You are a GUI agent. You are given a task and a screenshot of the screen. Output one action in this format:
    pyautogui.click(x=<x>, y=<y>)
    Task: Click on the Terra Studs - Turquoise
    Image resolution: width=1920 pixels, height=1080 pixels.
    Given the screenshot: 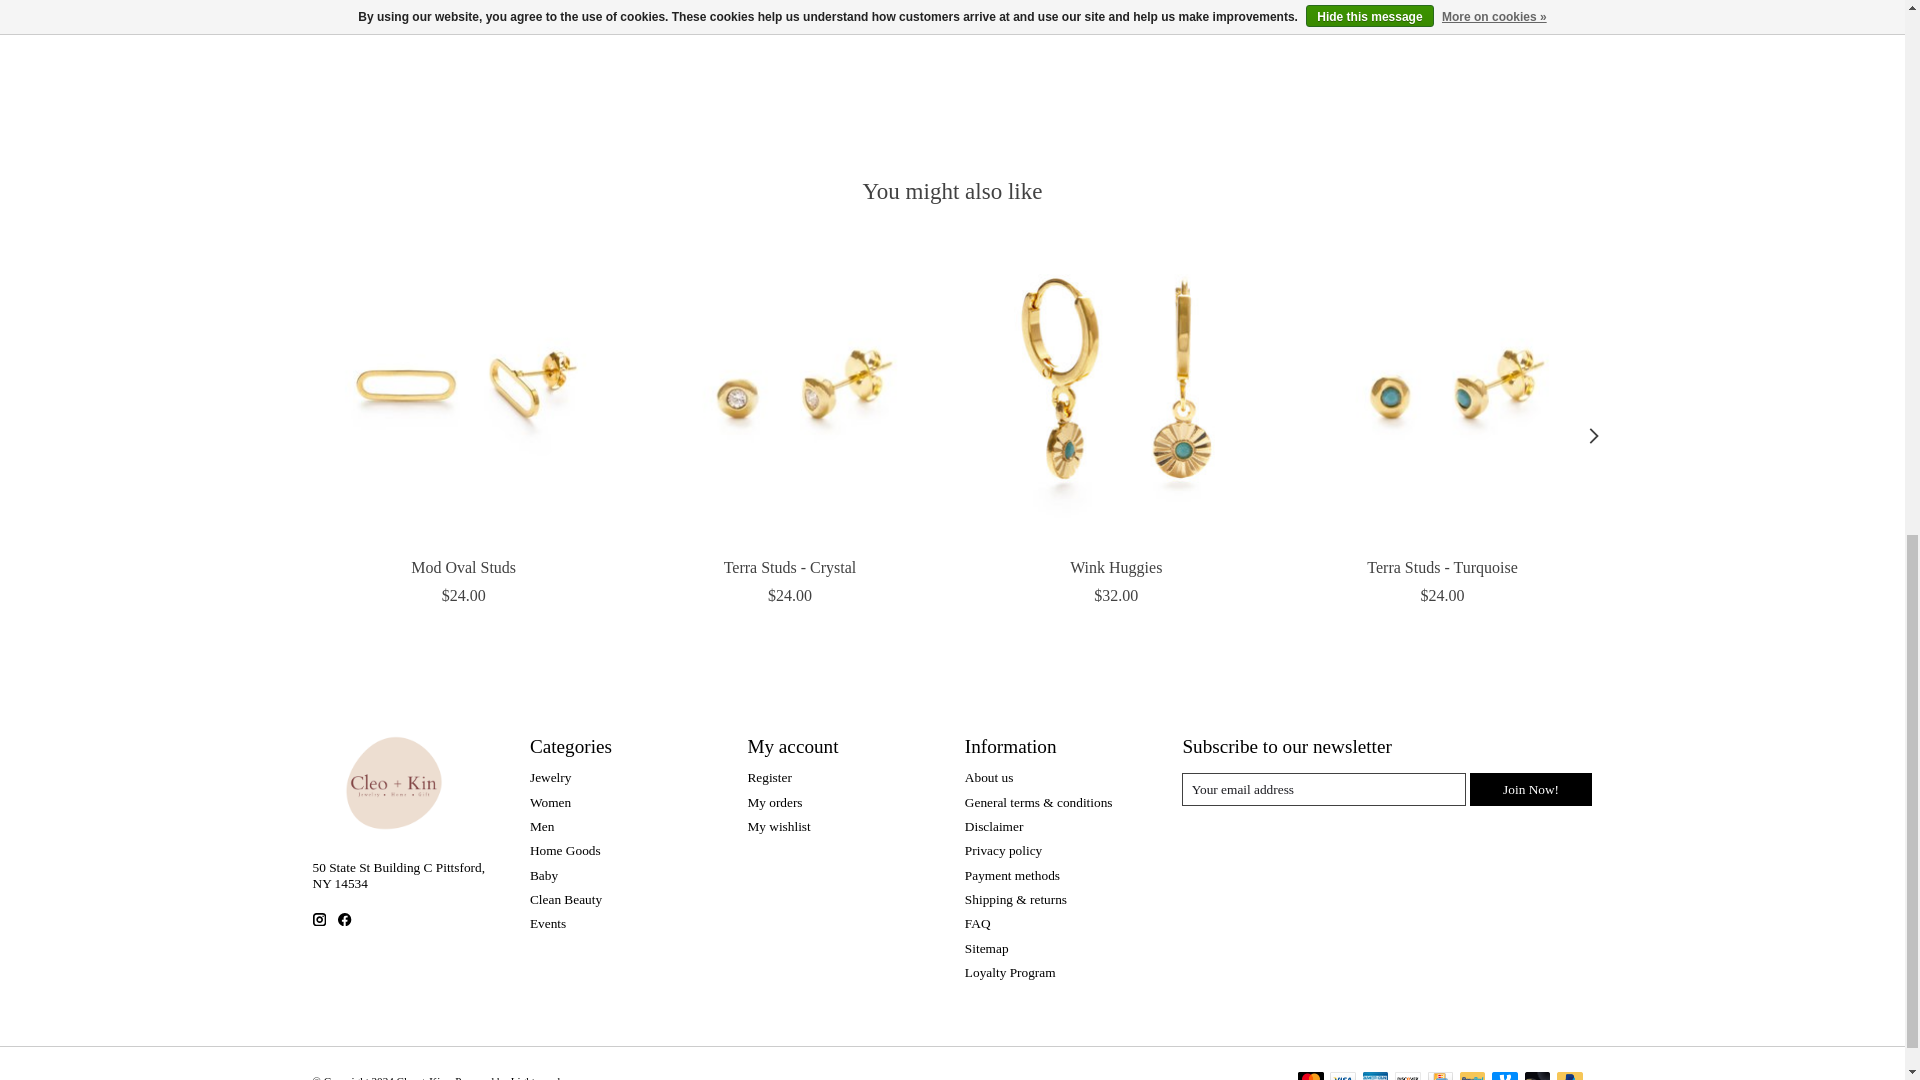 What is the action you would take?
    pyautogui.click(x=1440, y=392)
    